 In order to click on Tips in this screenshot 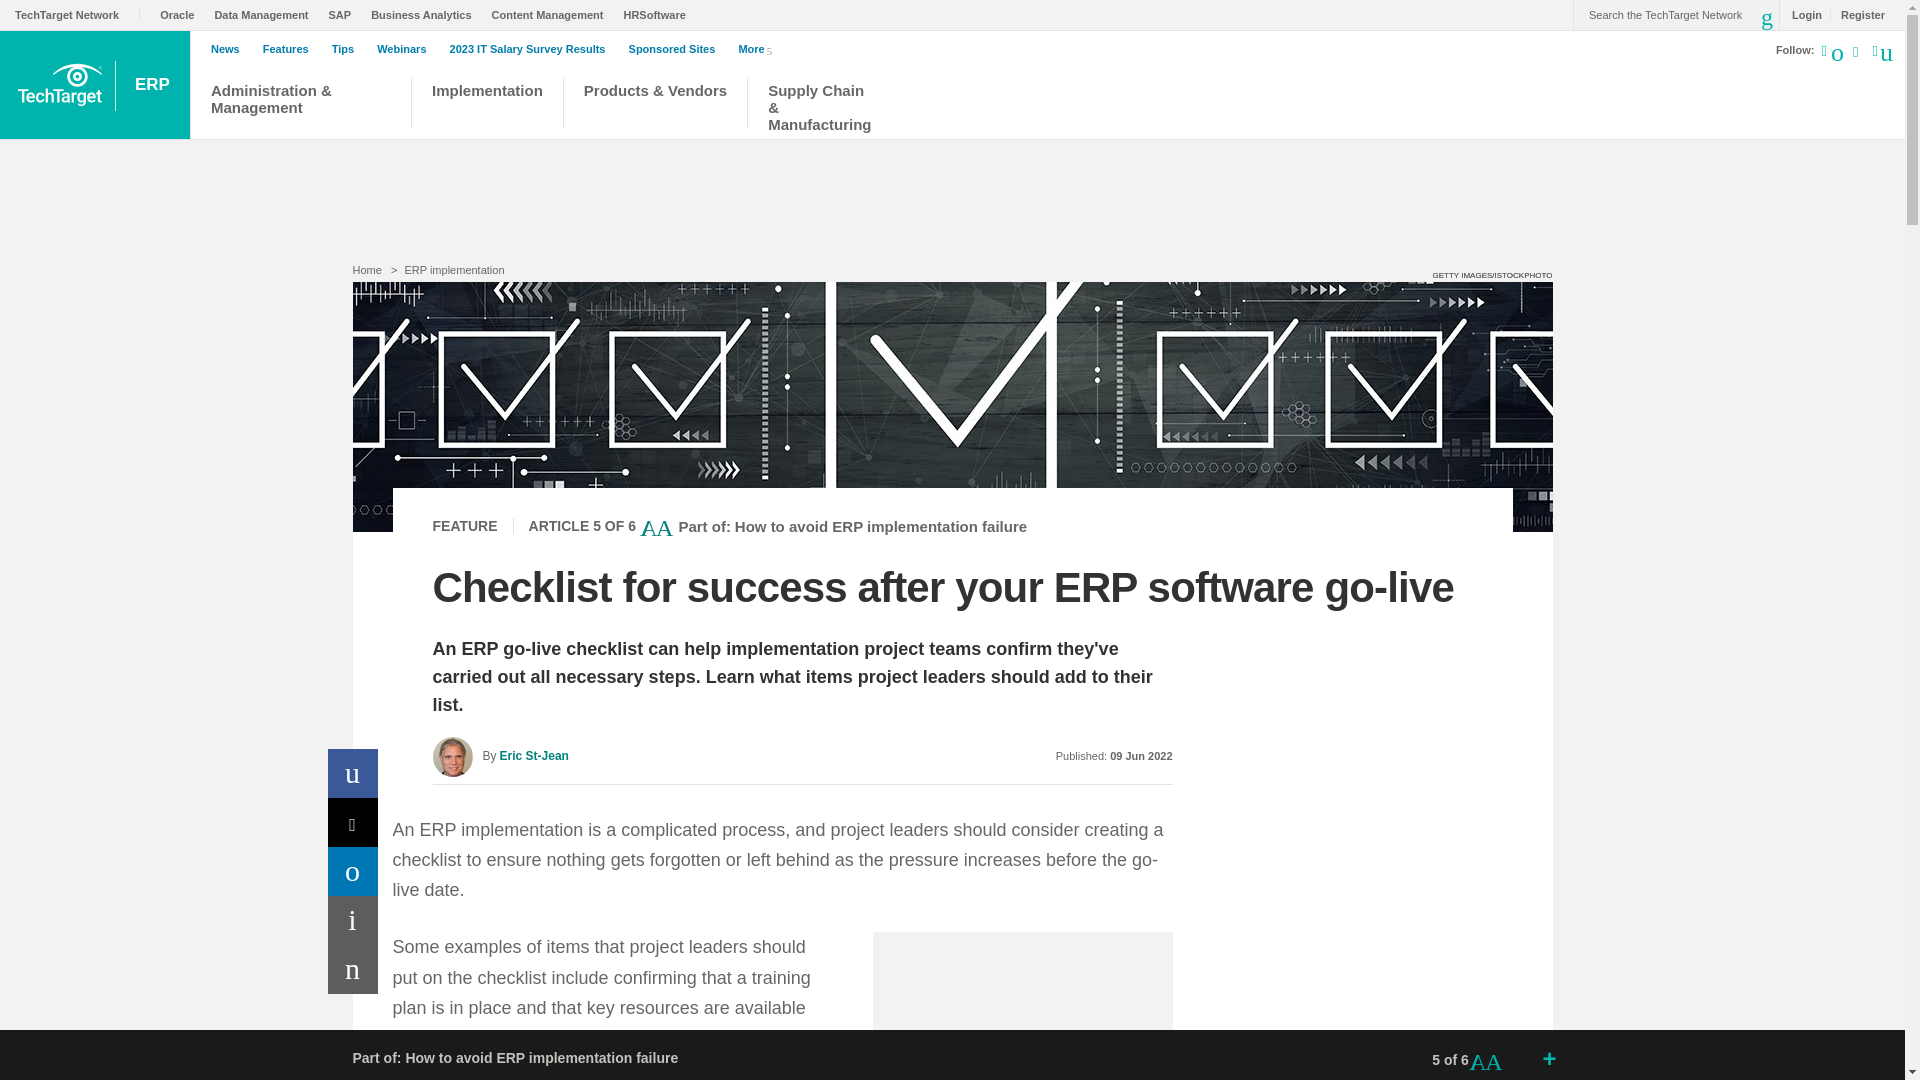, I will do `click(348, 49)`.